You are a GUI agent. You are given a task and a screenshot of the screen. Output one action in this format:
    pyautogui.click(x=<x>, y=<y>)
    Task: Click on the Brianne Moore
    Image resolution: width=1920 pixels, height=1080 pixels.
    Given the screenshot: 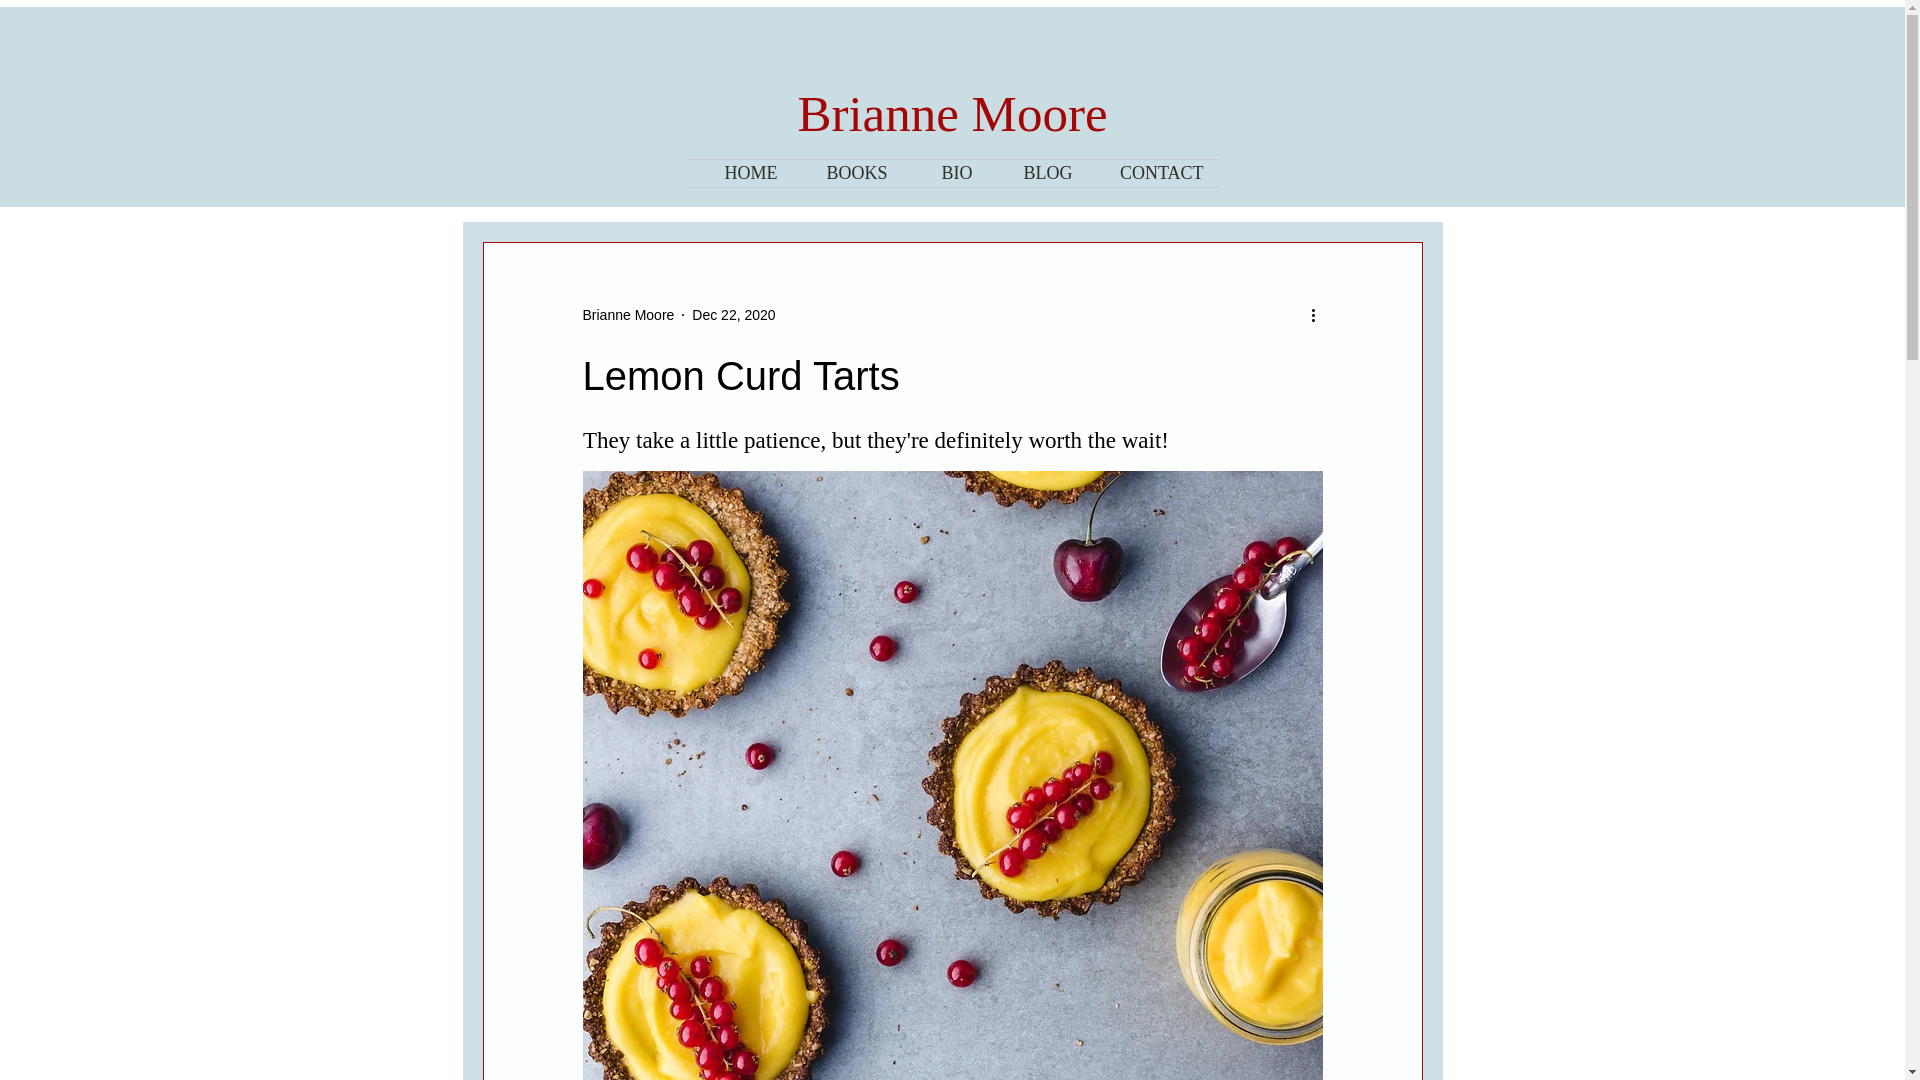 What is the action you would take?
    pyautogui.click(x=952, y=114)
    